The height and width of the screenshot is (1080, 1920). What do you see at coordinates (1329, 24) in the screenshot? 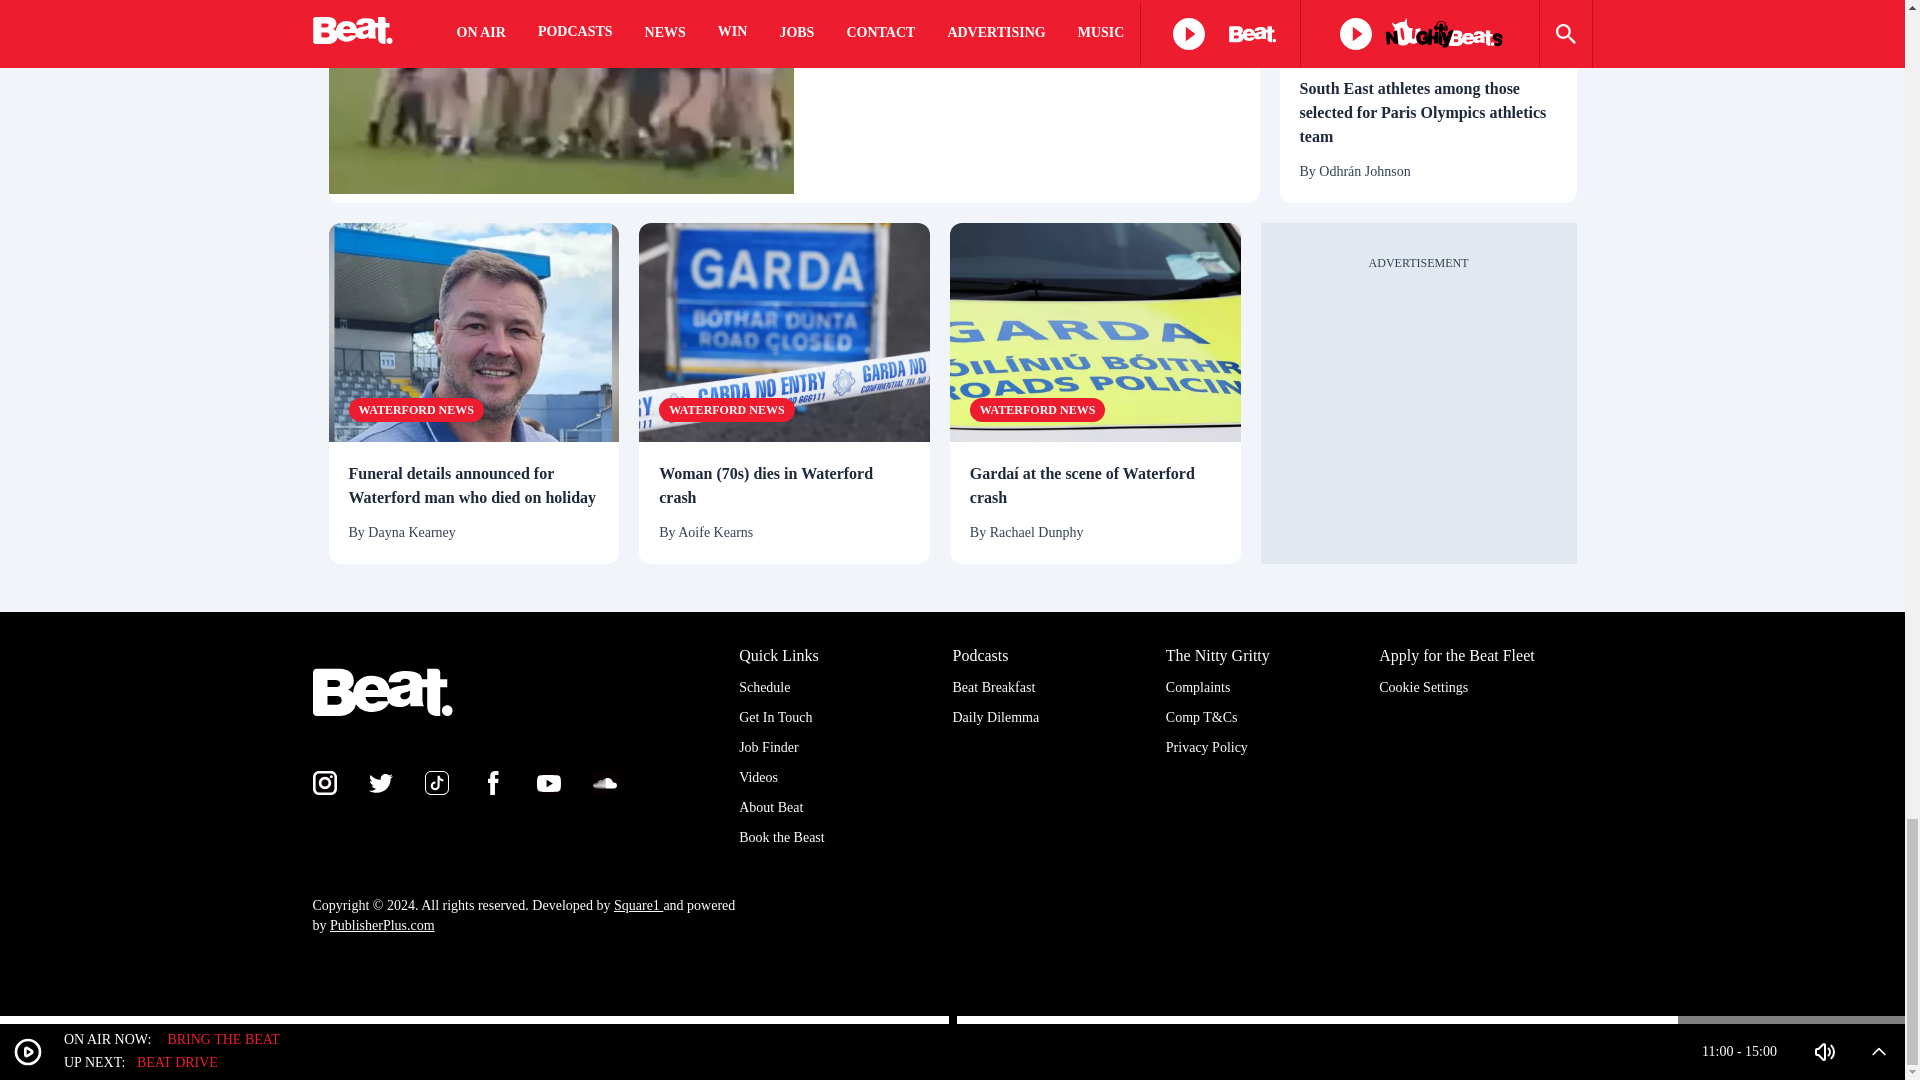
I see `Sport` at bounding box center [1329, 24].